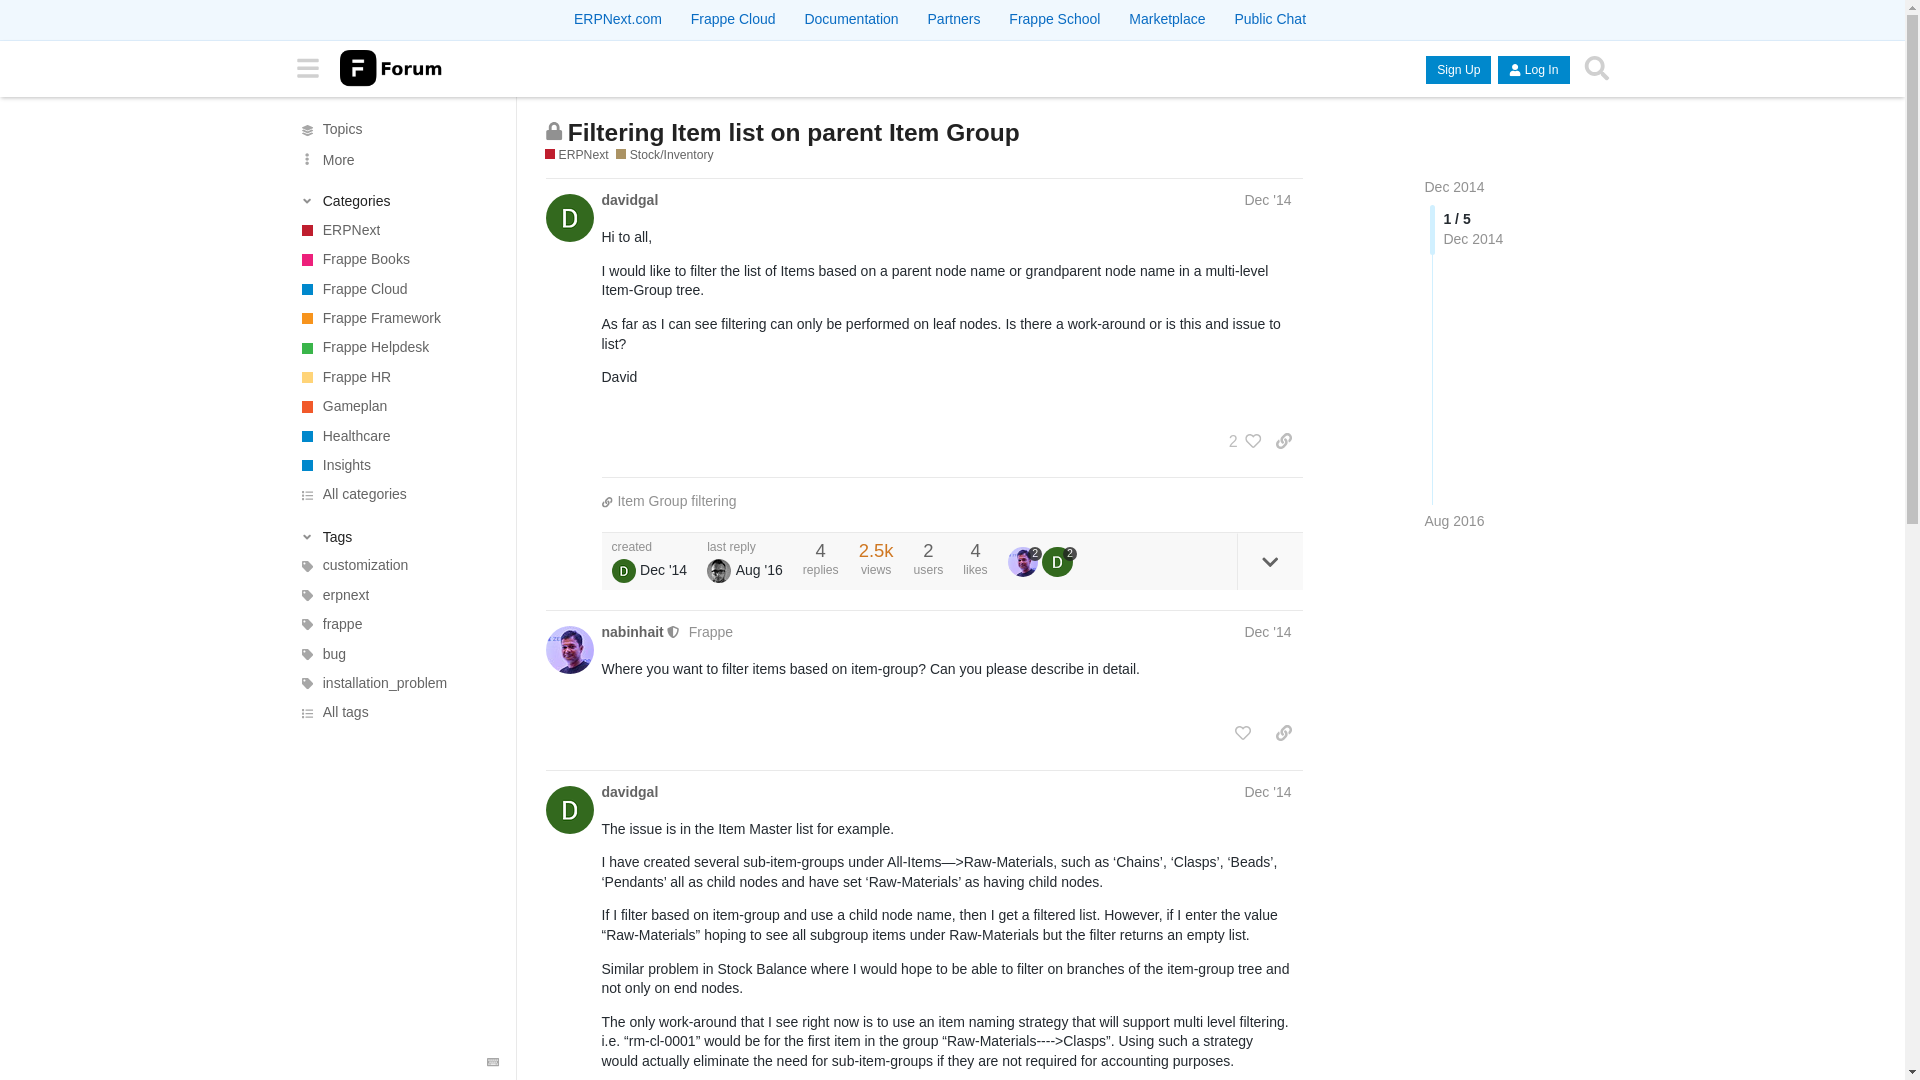 This screenshot has width=1920, height=1080. I want to click on Categories, so click(397, 200).